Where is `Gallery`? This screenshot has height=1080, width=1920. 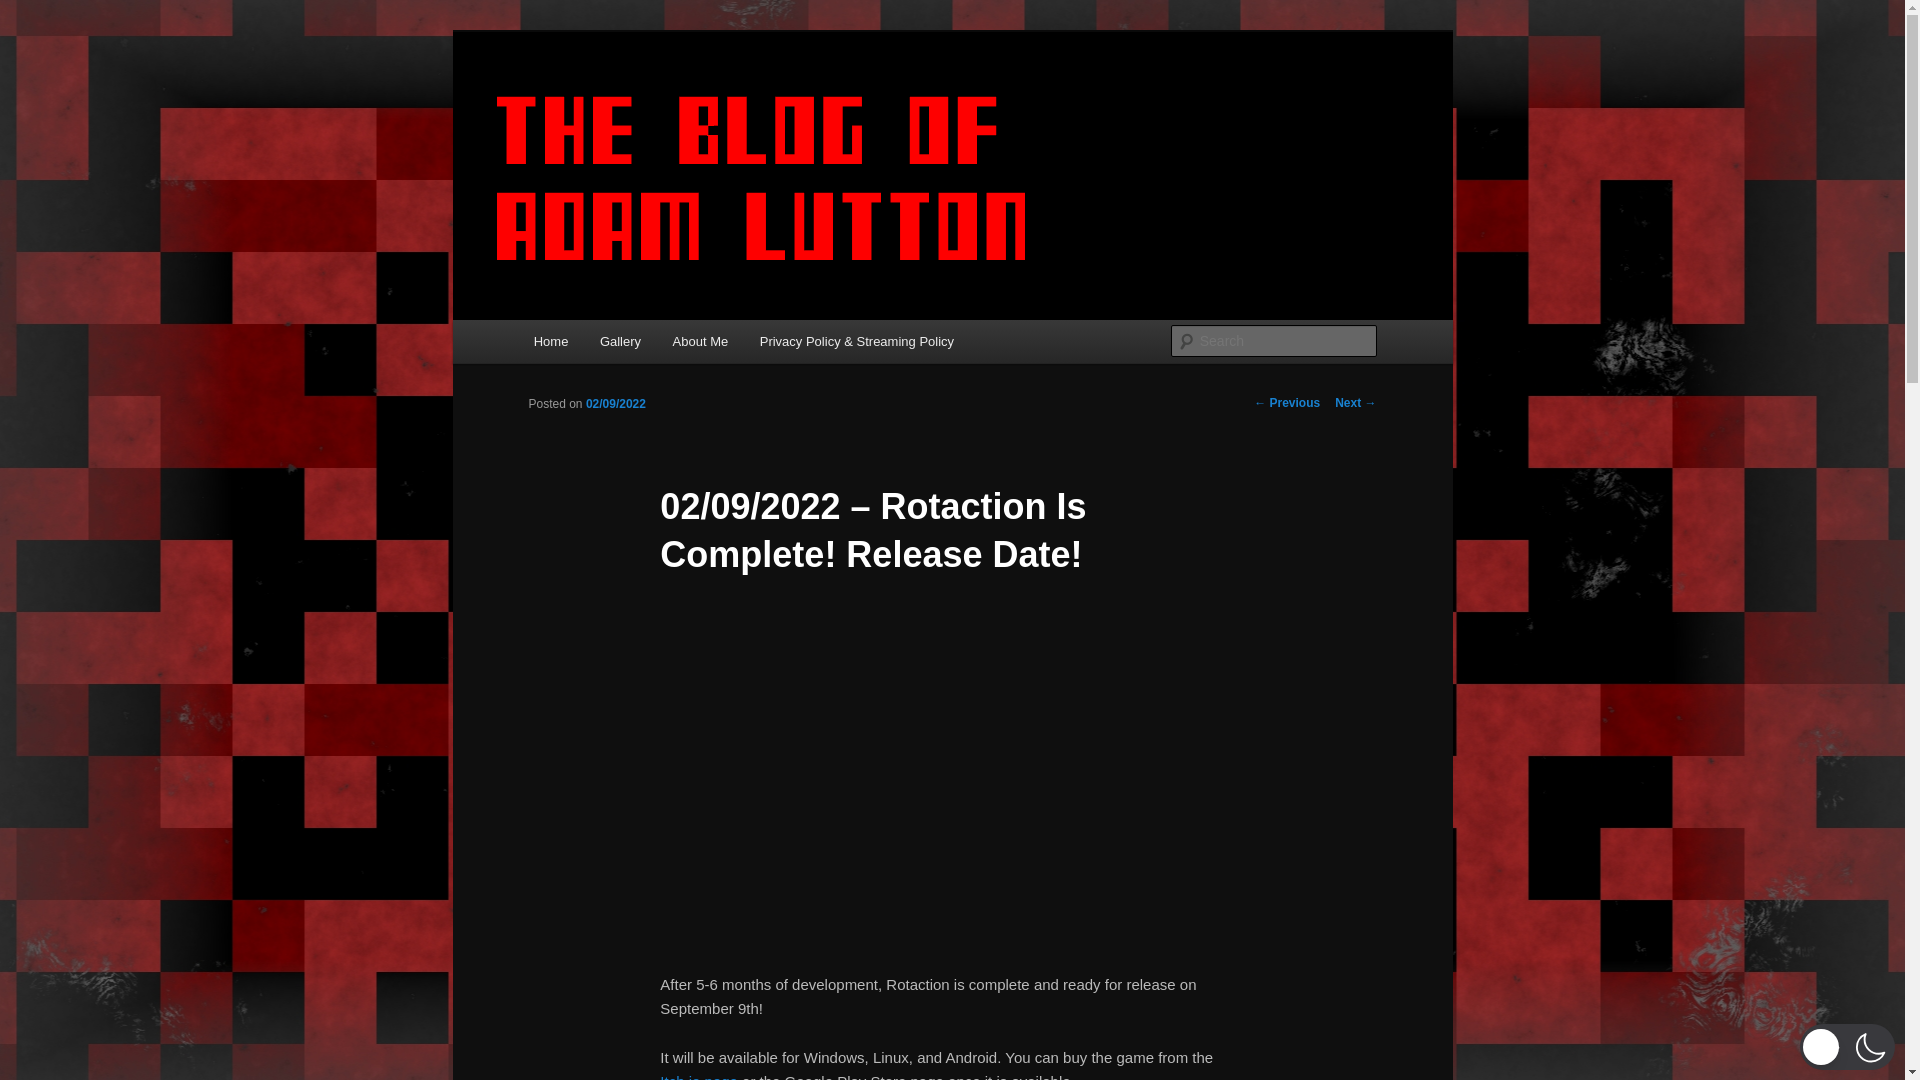 Gallery is located at coordinates (620, 340).